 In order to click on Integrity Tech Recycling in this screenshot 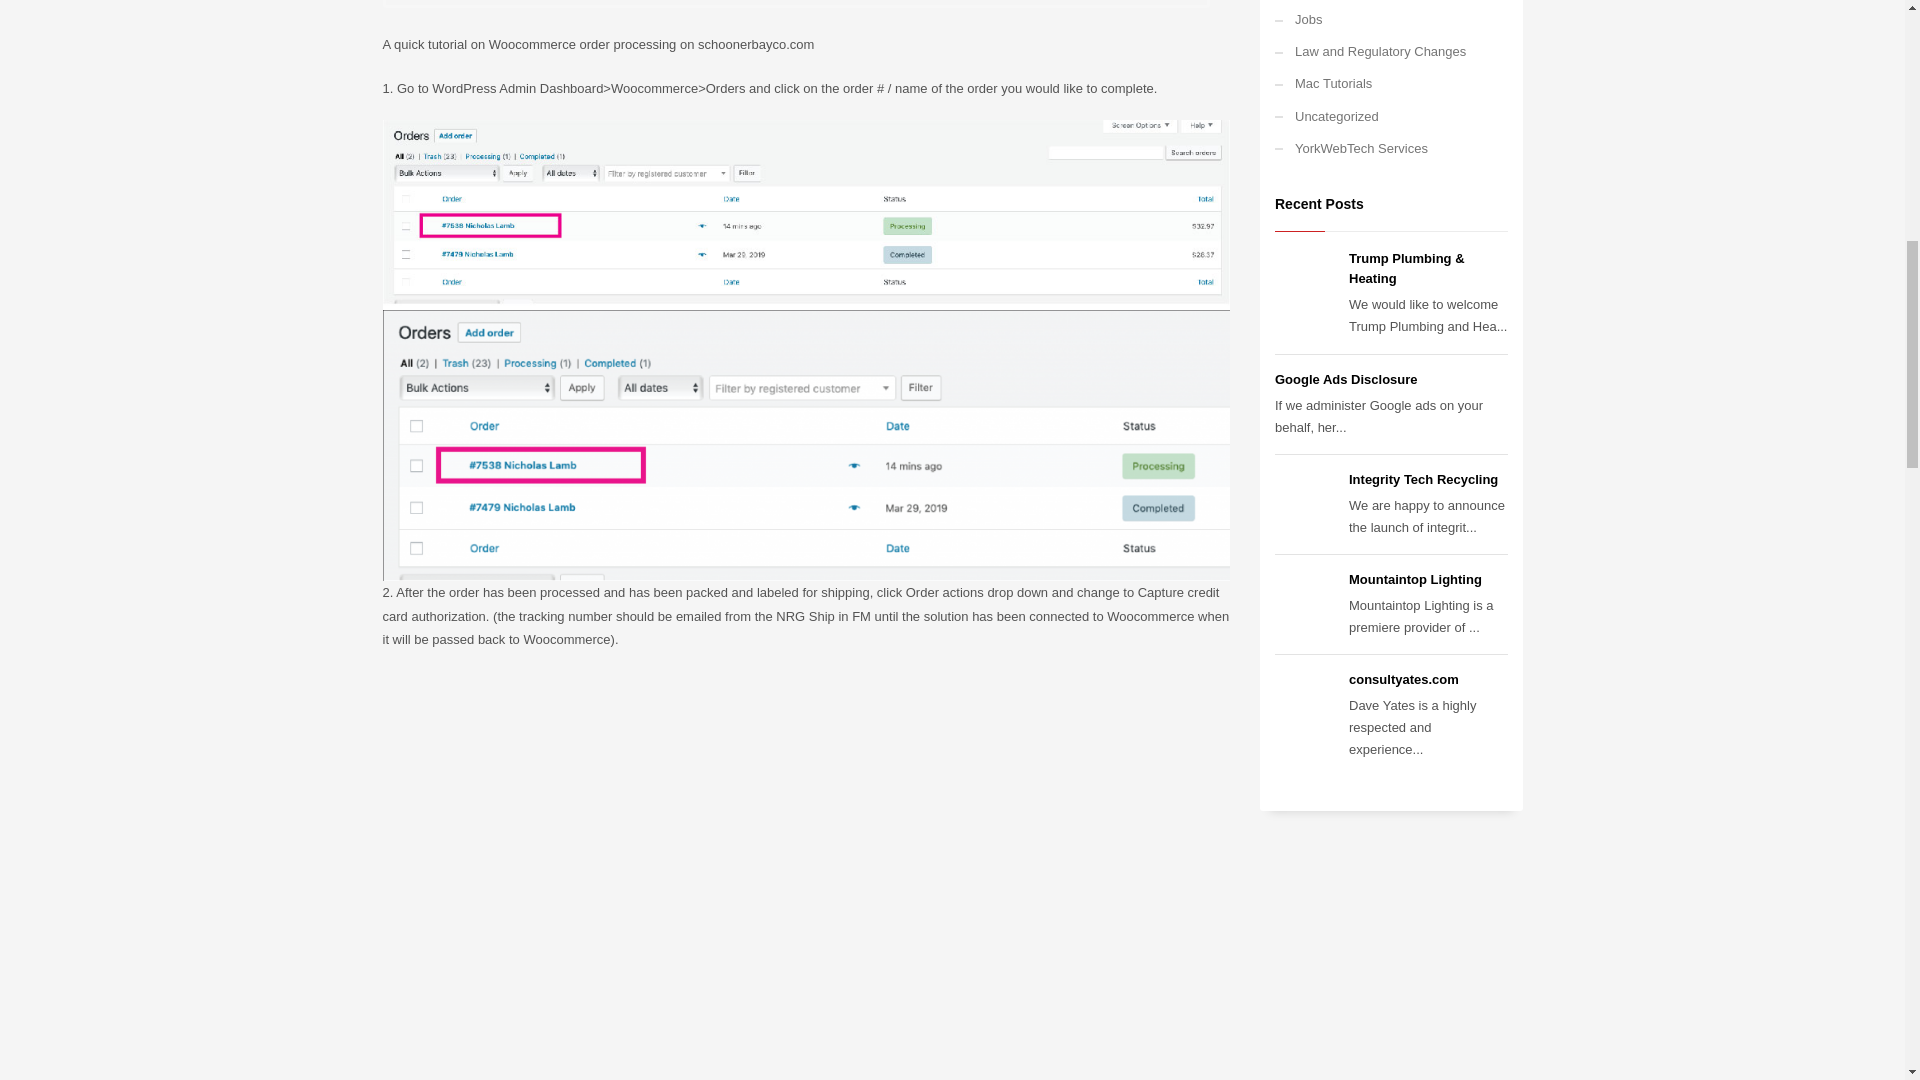, I will do `click(1423, 479)`.